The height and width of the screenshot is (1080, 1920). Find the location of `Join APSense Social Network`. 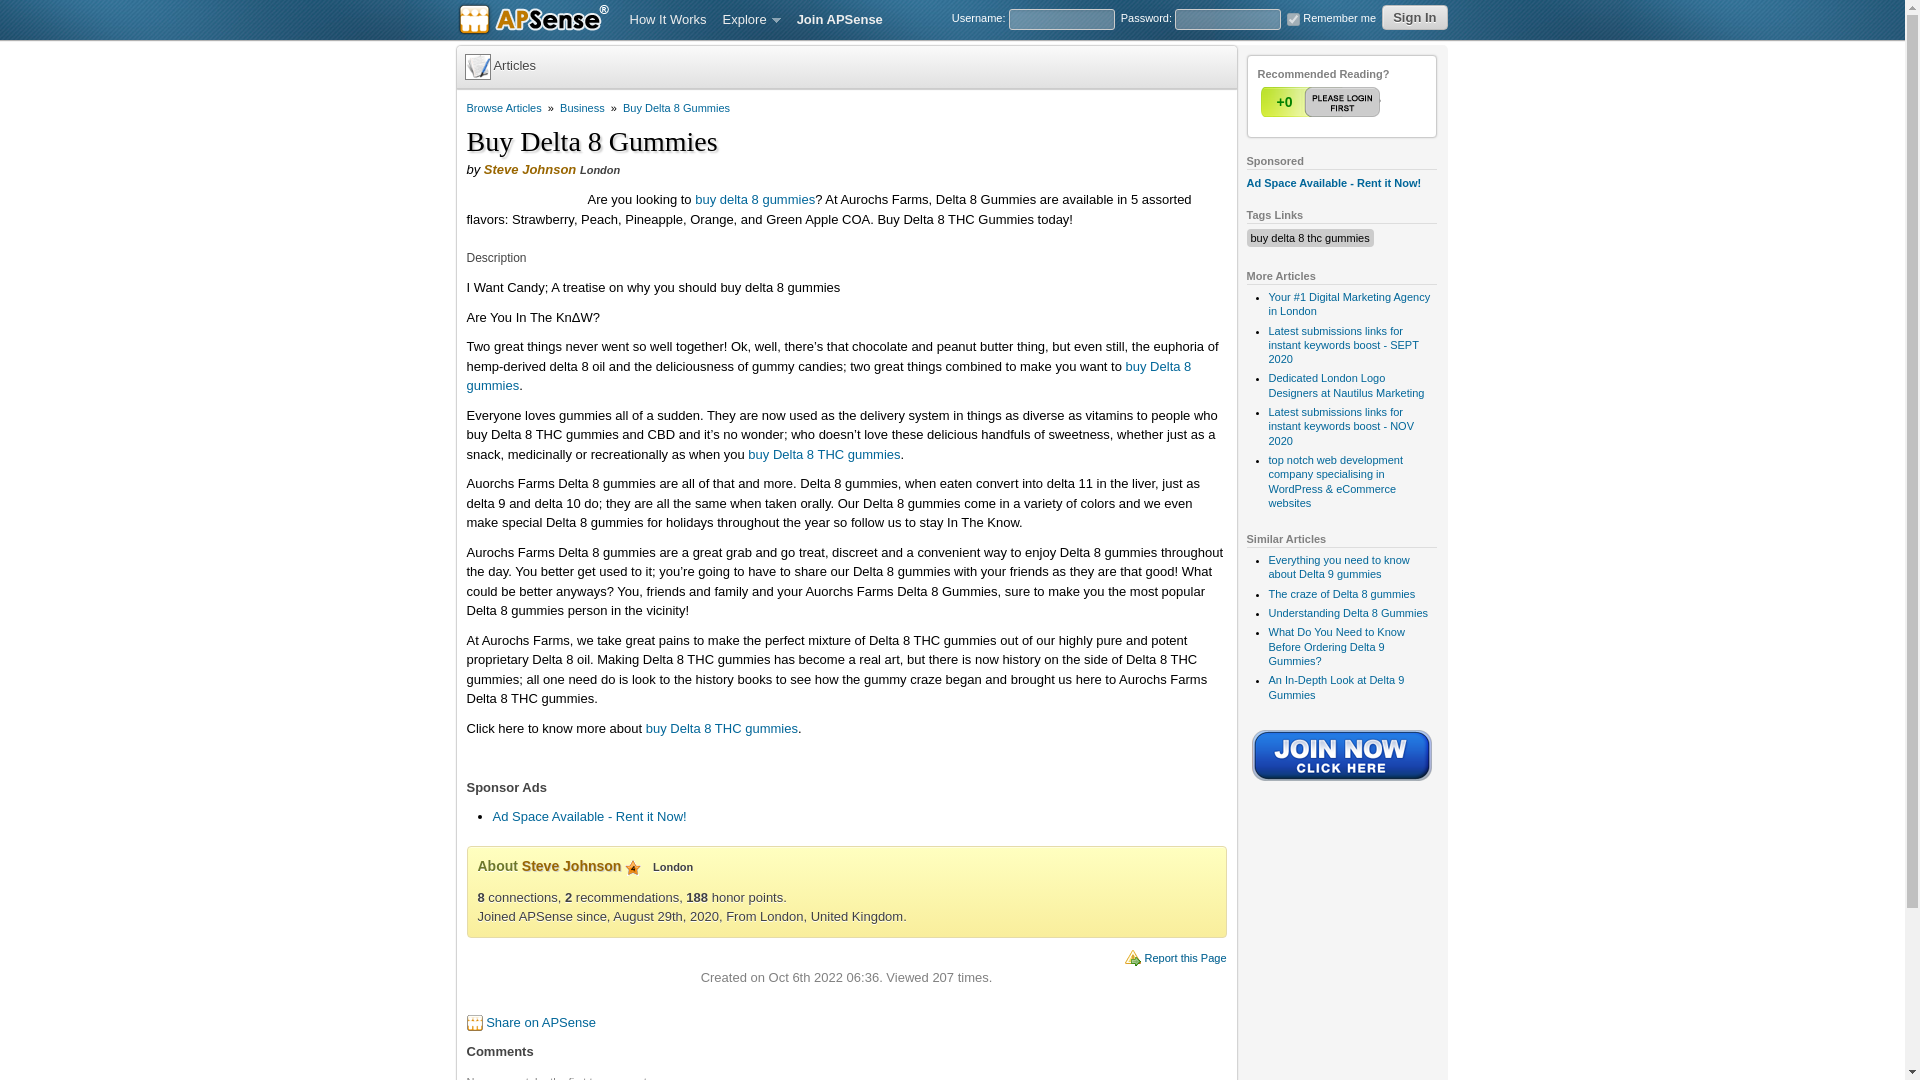

Join APSense Social Network is located at coordinates (1342, 782).